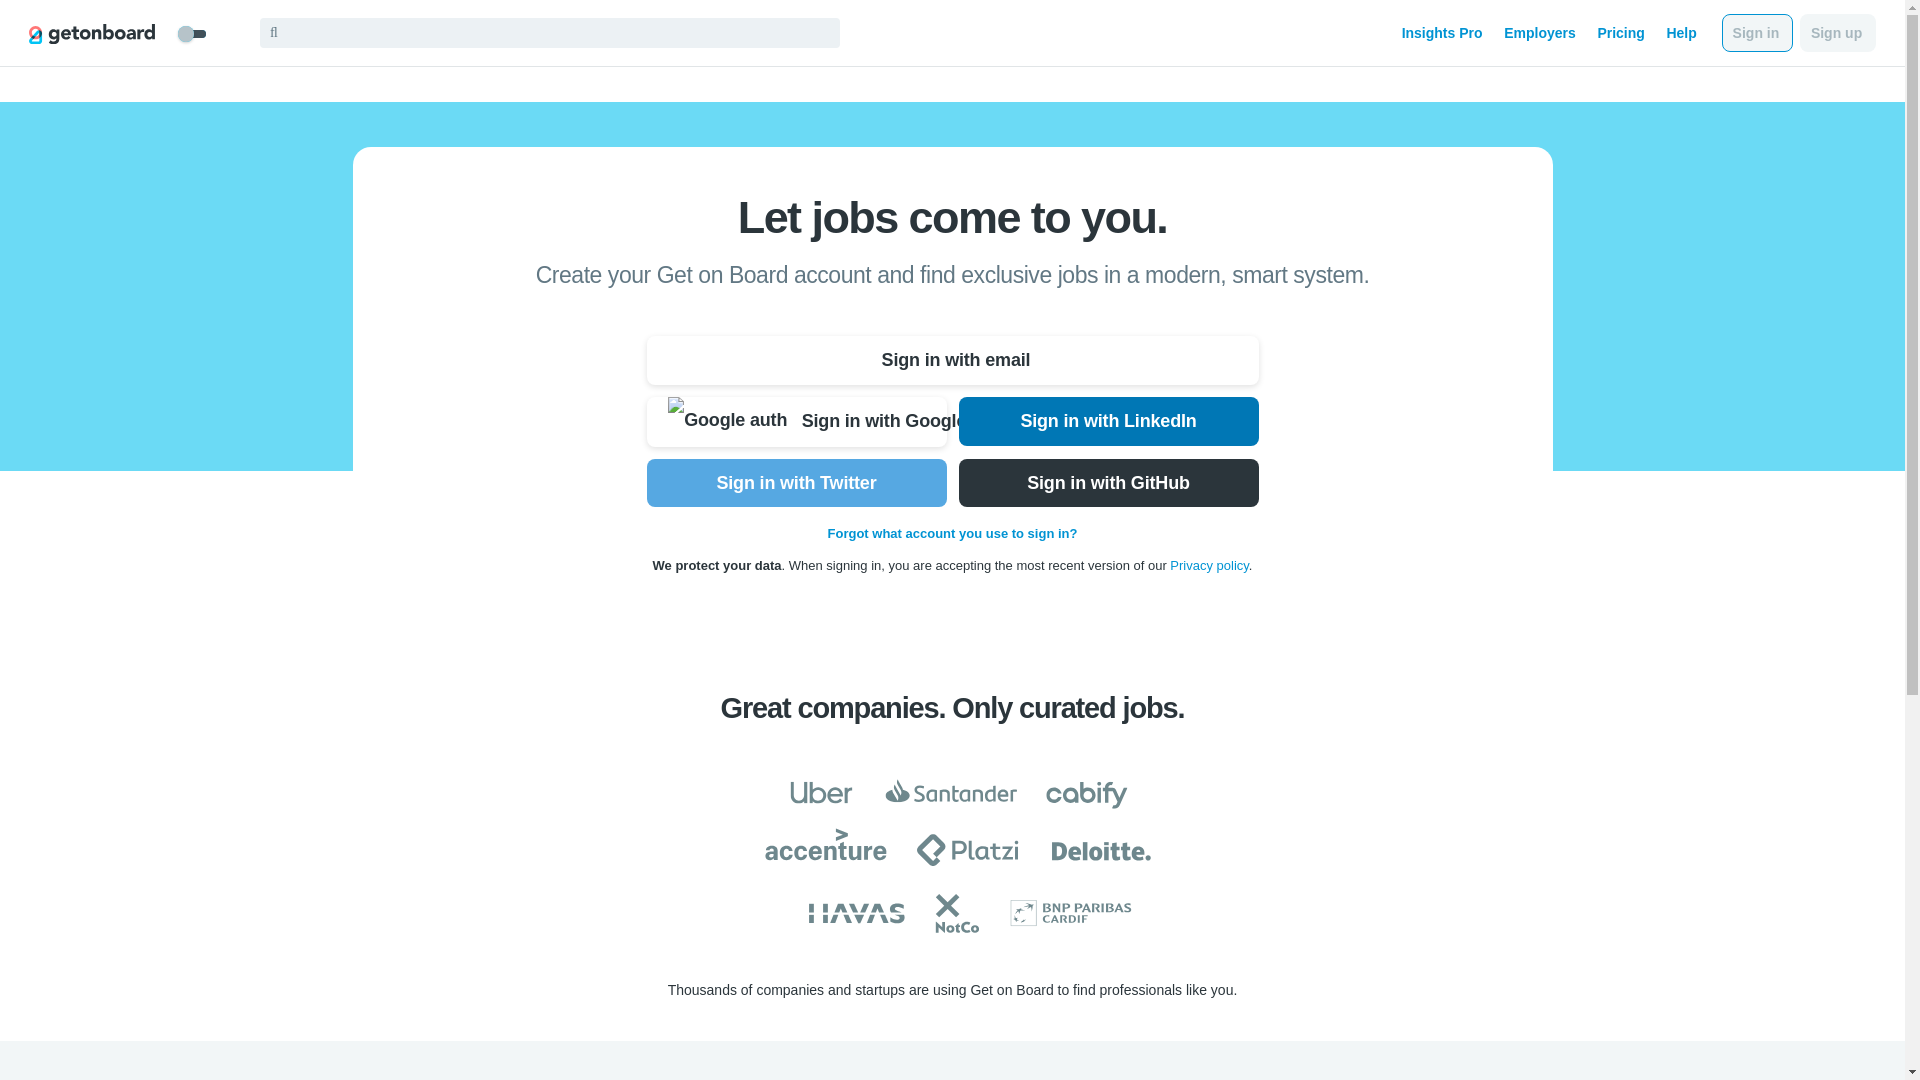 Image resolution: width=1920 pixels, height=1080 pixels. I want to click on Sign in with Twitter, so click(796, 483).